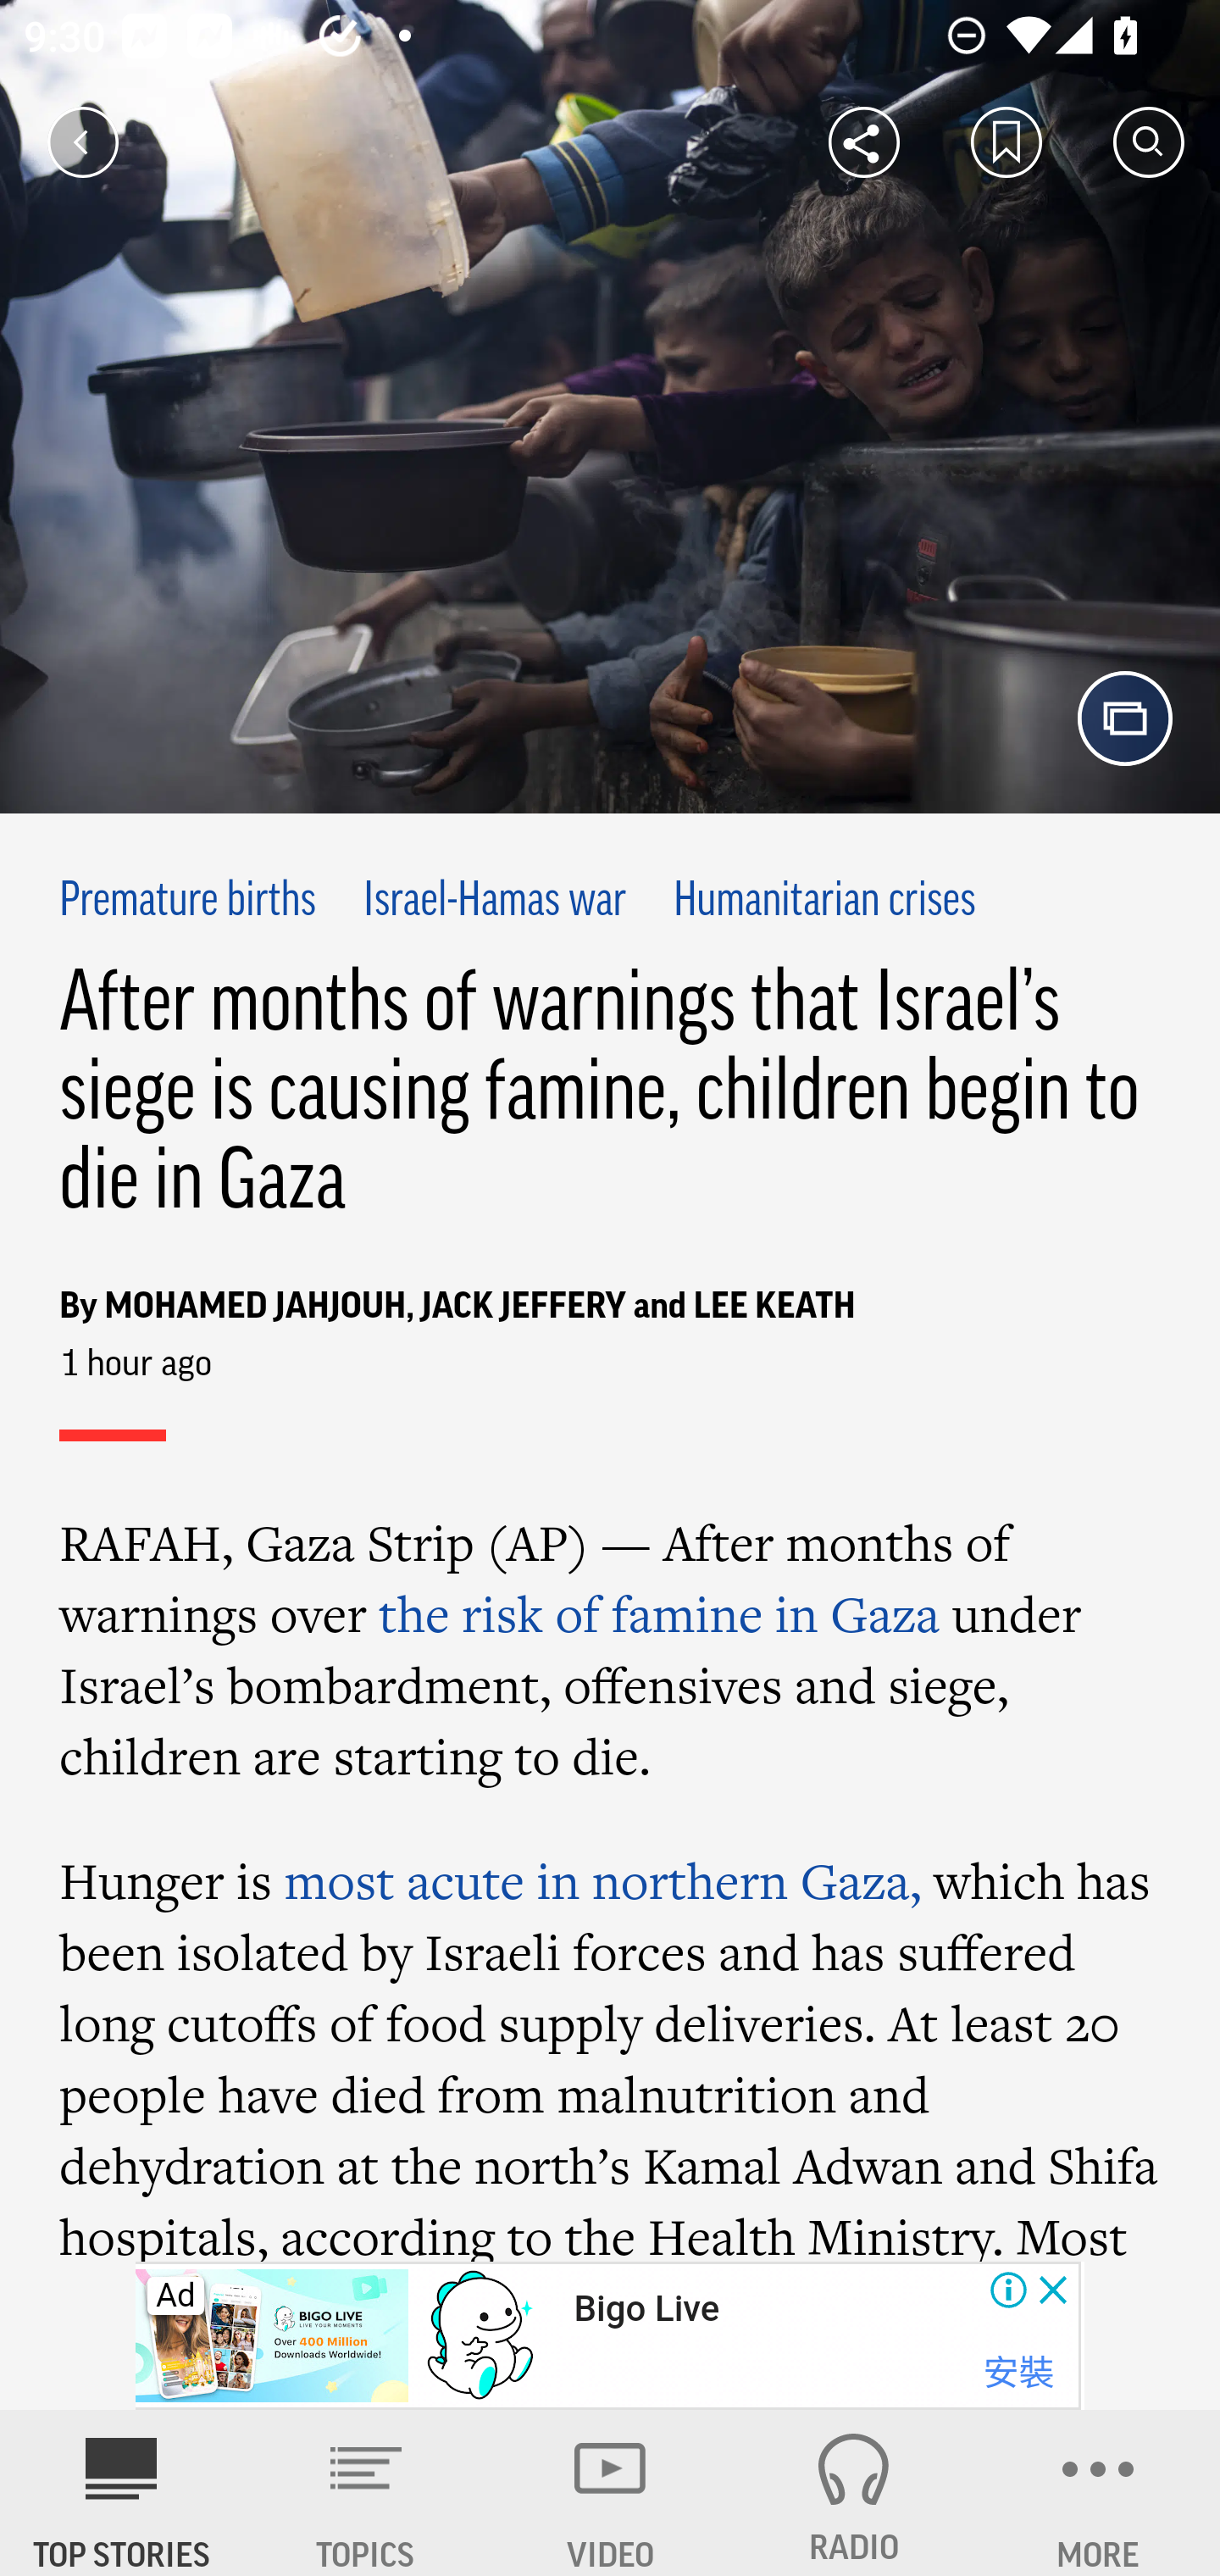 The height and width of the screenshot is (2576, 1220). I want to click on Israel-Hamas war, so click(495, 902).